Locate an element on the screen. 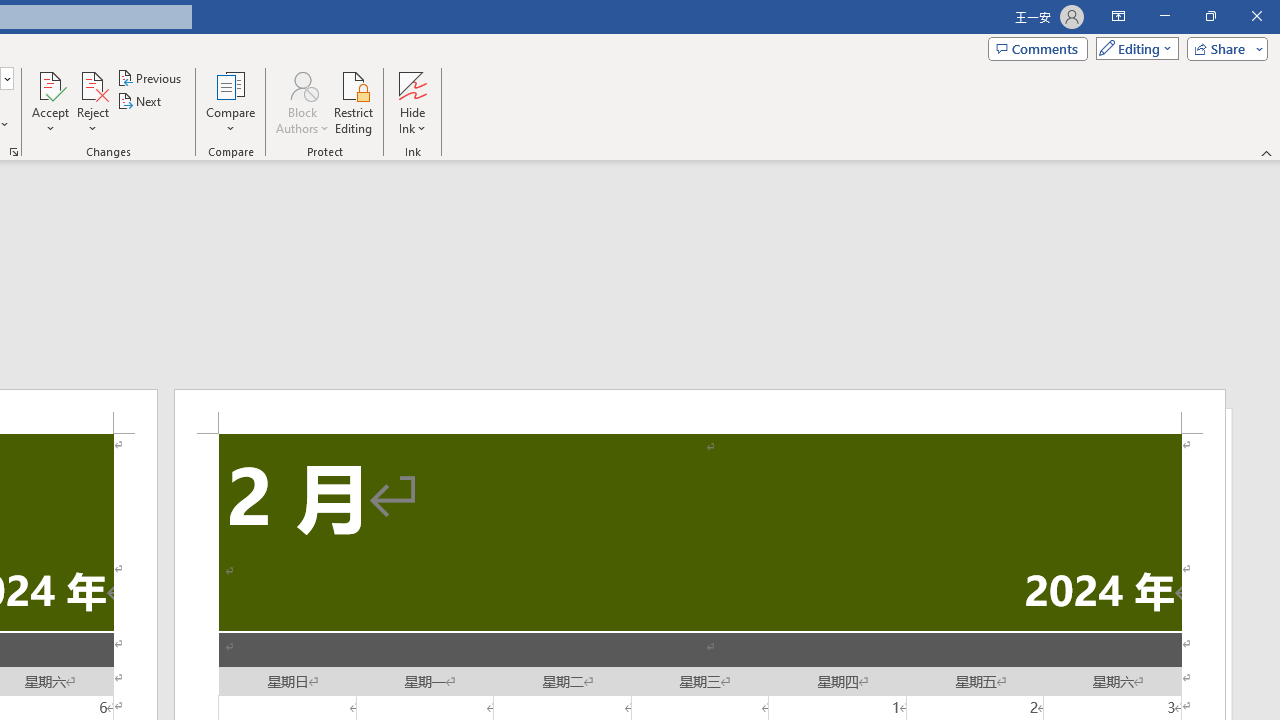 The image size is (1280, 720). Accept is located at coordinates (50, 102).